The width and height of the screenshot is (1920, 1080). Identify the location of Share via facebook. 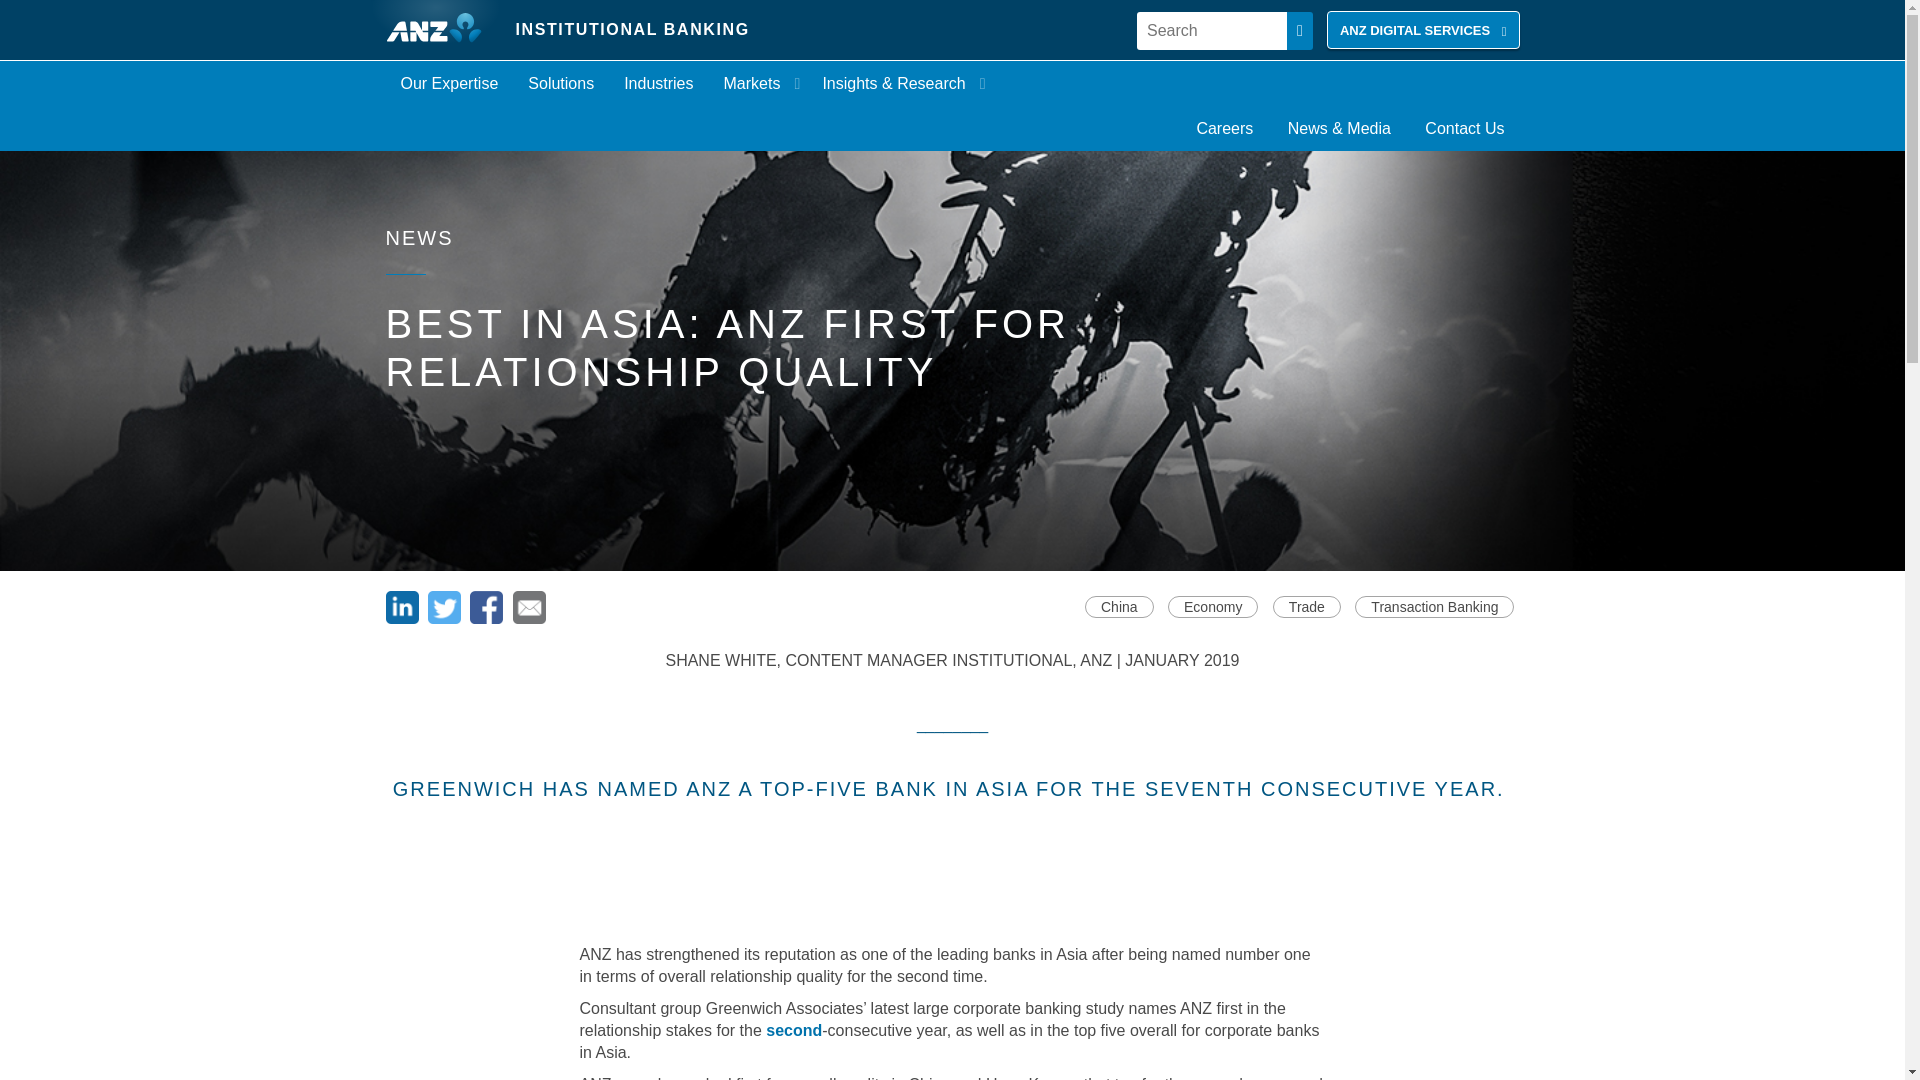
(488, 618).